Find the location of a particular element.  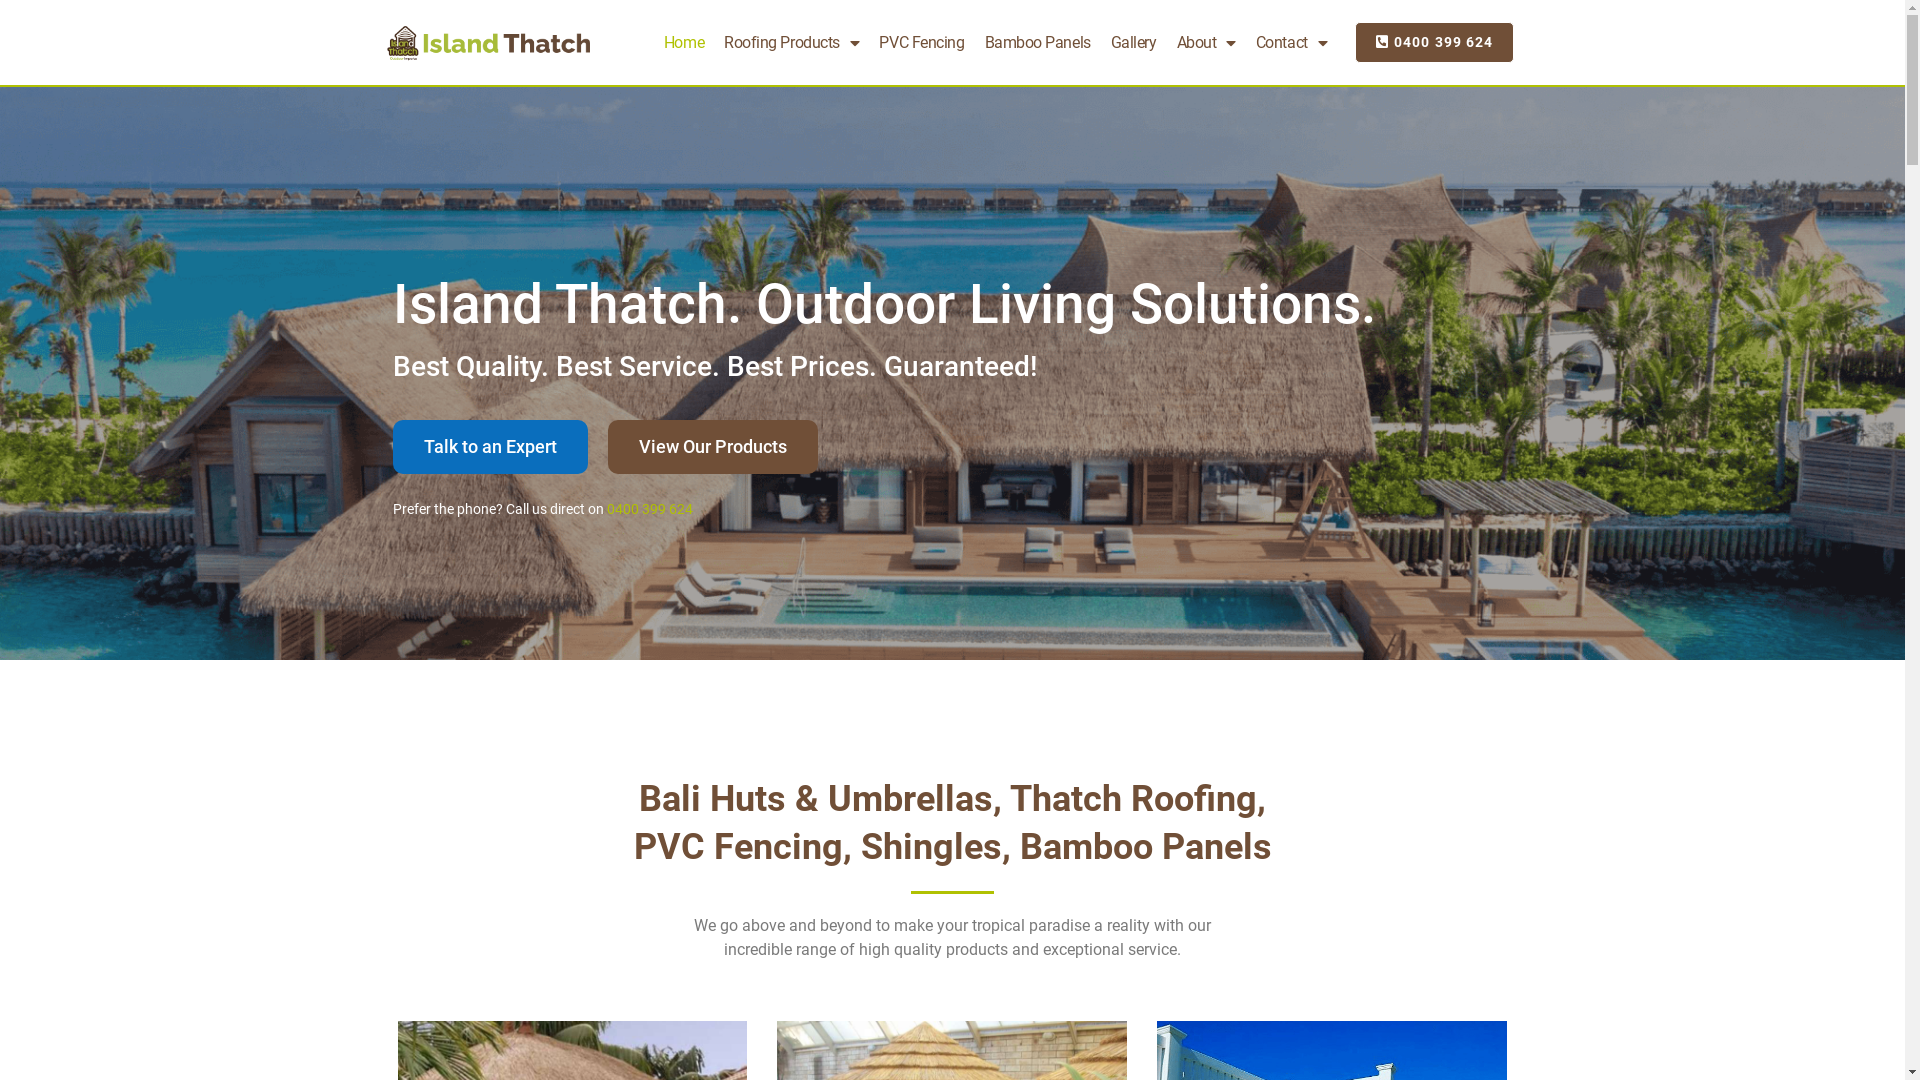

PVC Fencing is located at coordinates (922, 42).